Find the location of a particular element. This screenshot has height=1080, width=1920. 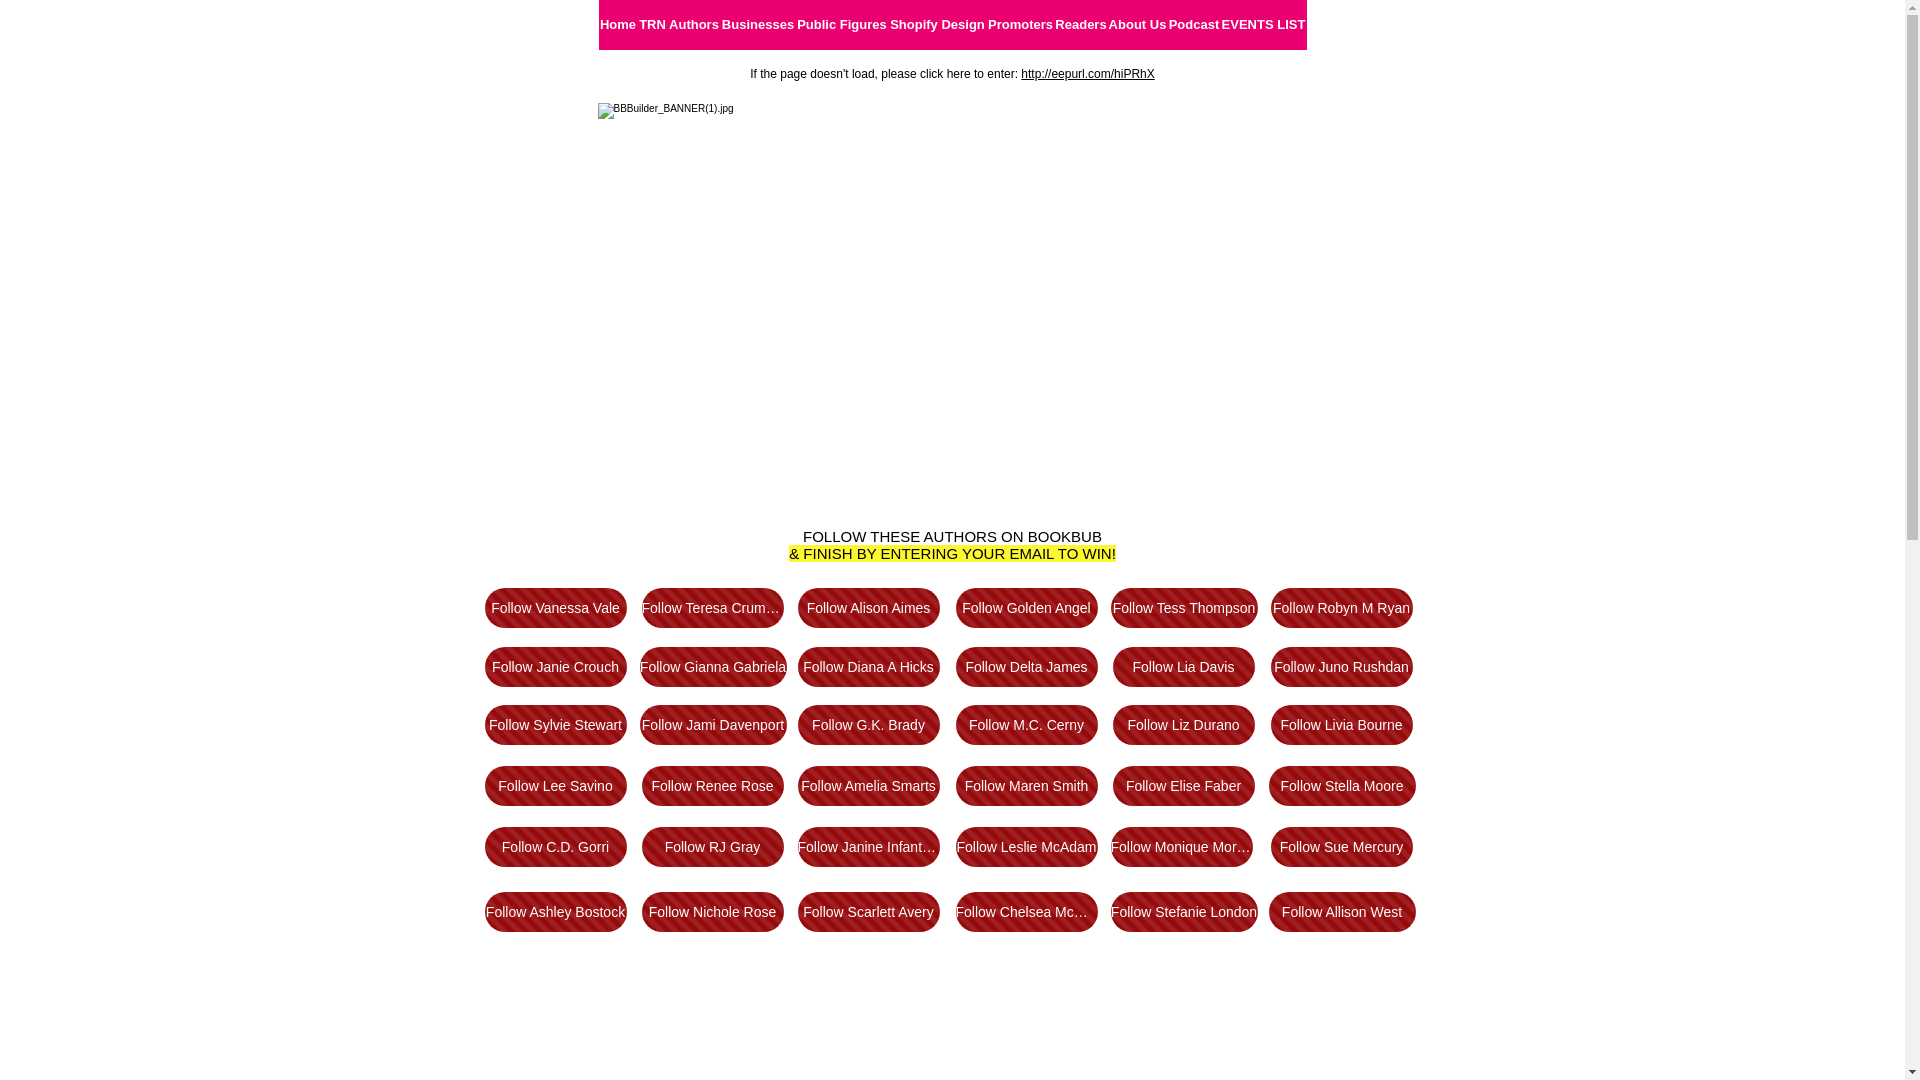

Promoters is located at coordinates (1020, 25).